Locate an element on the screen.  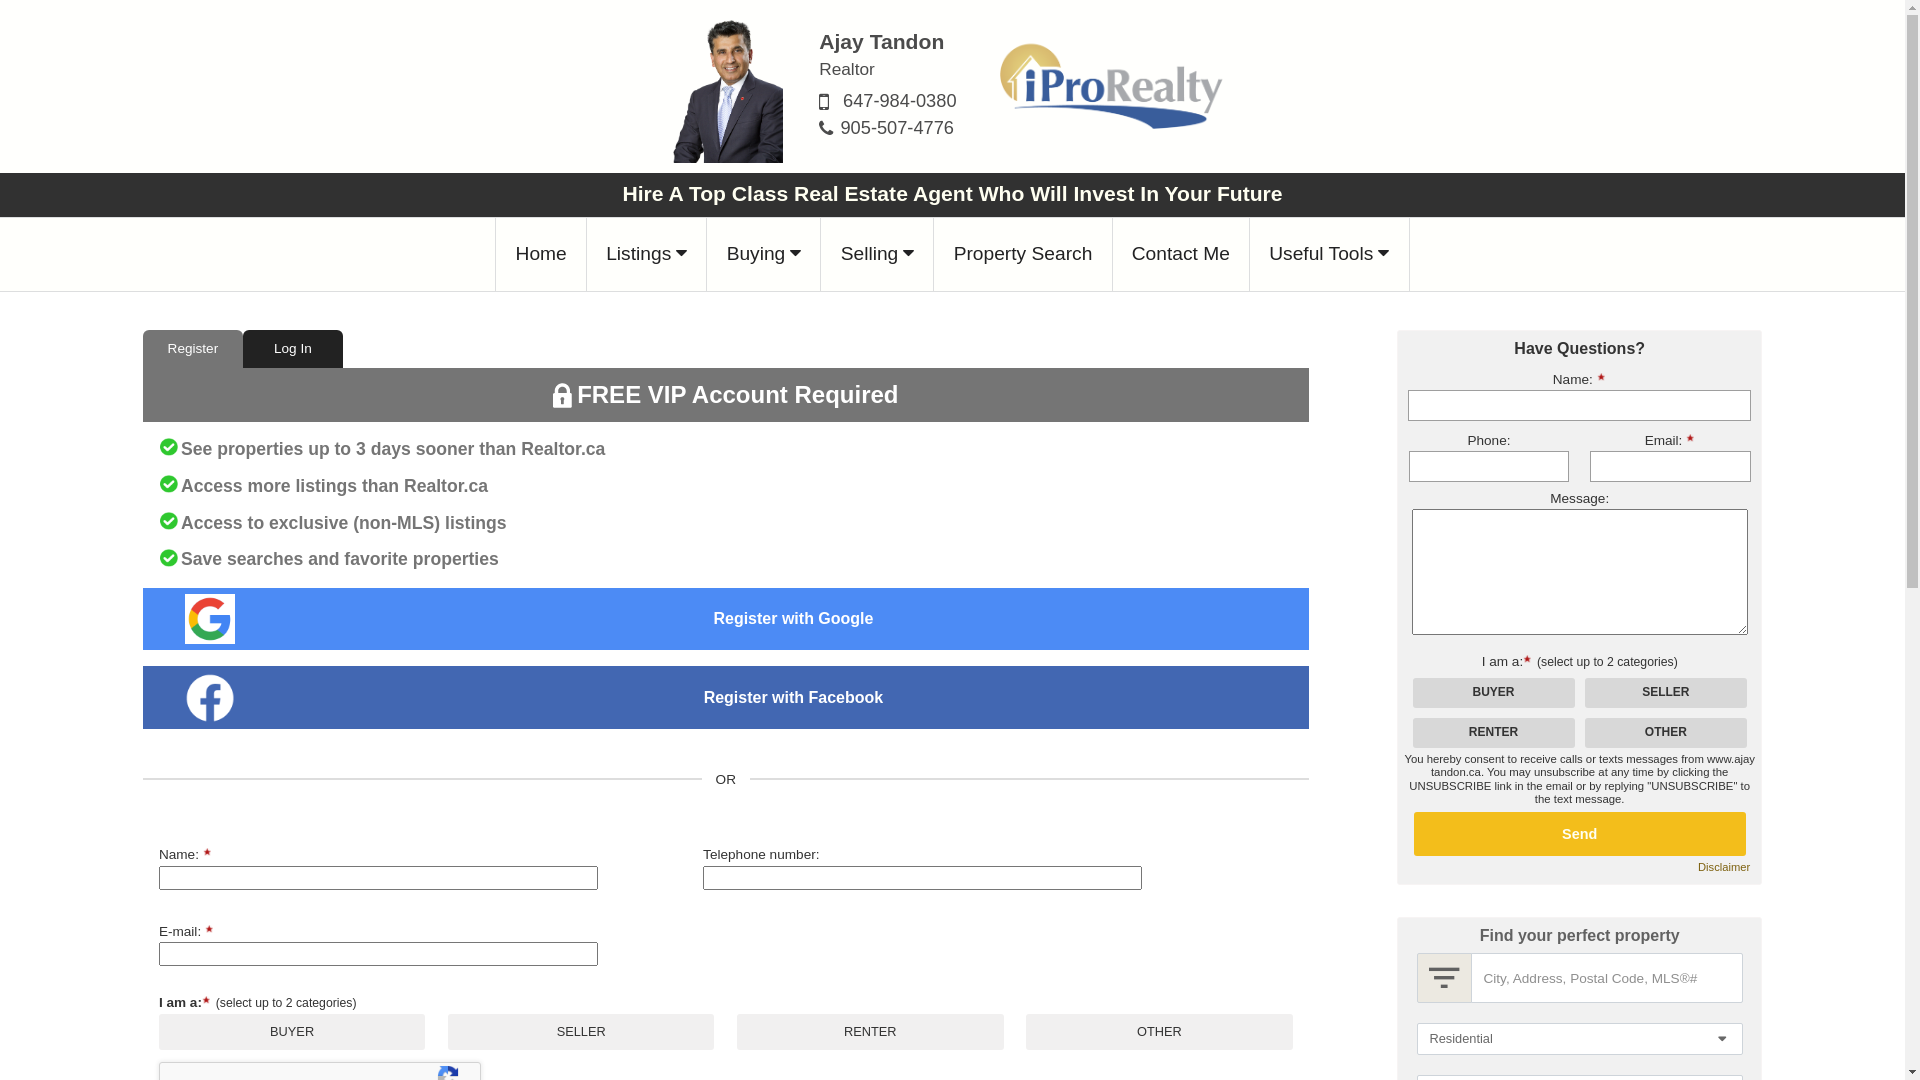
Property Search is located at coordinates (1023, 254).